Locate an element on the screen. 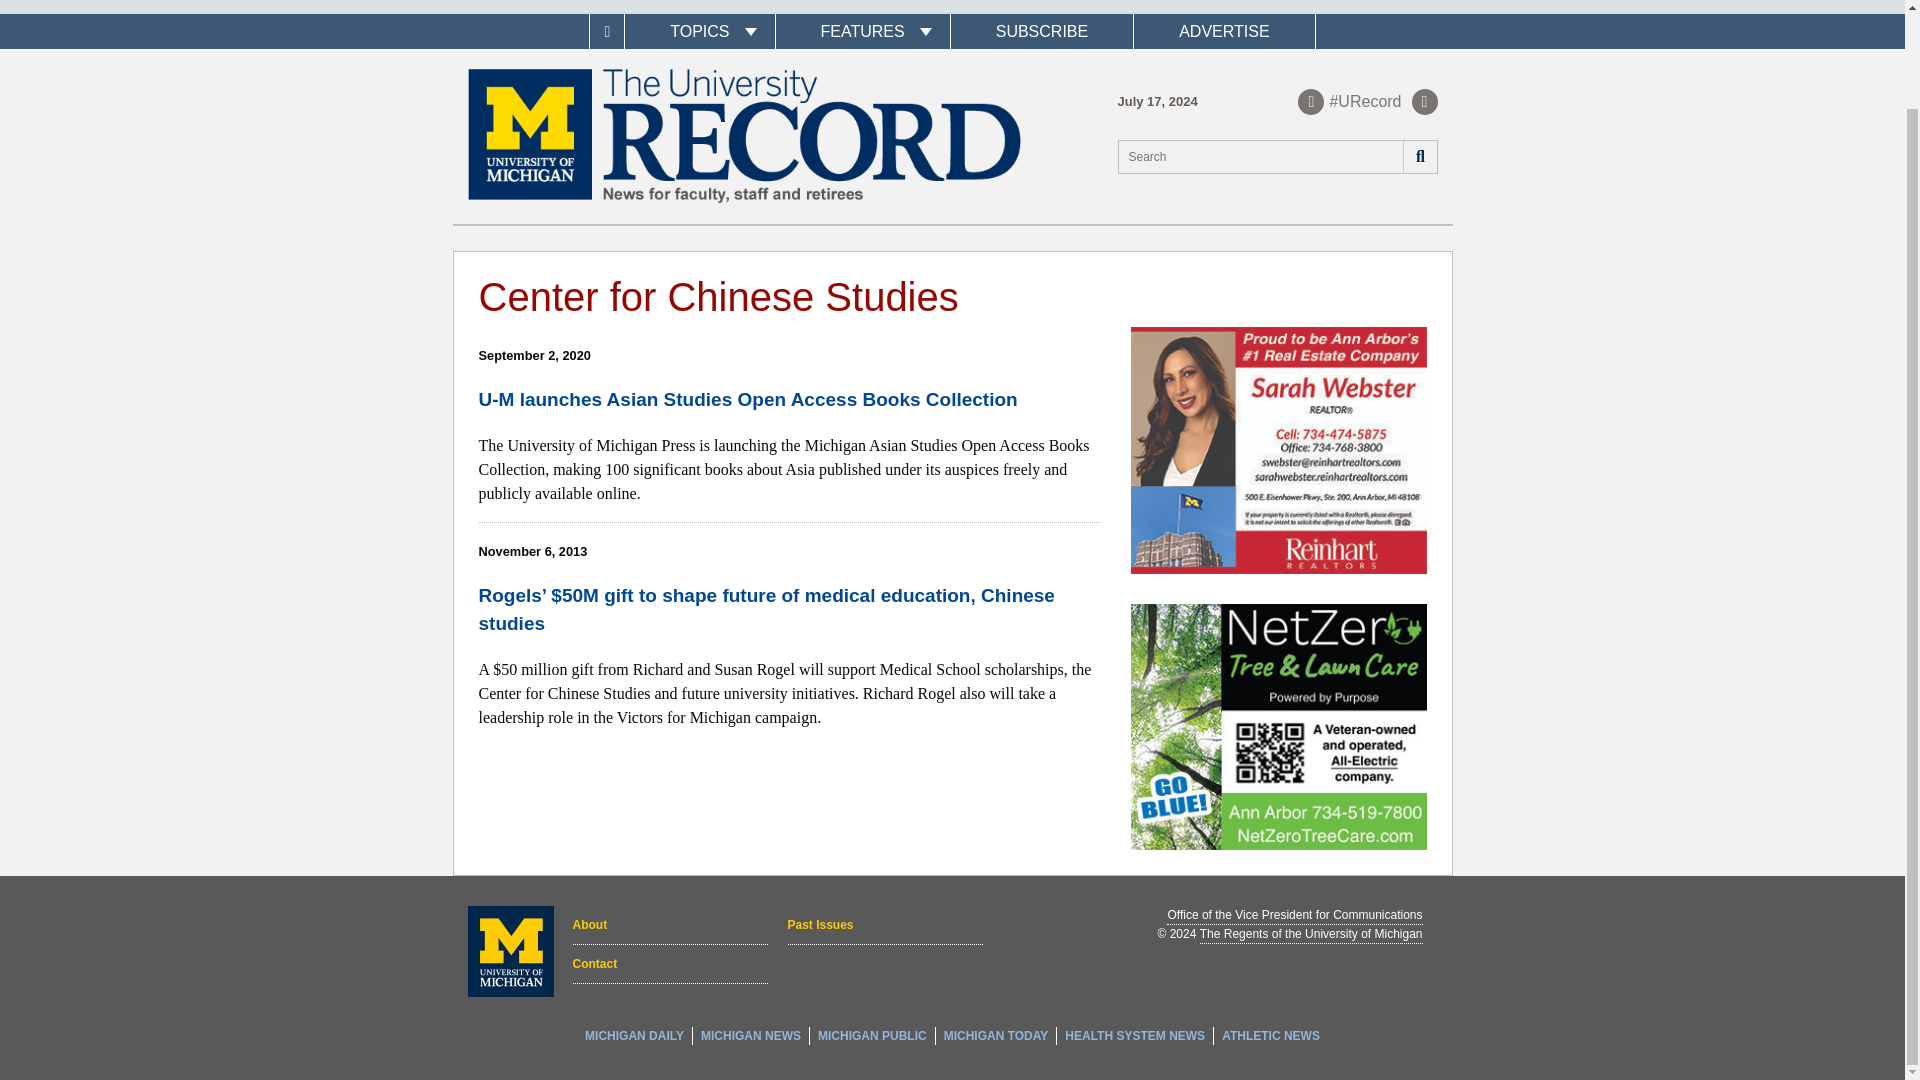  RSS Feed is located at coordinates (1424, 101).